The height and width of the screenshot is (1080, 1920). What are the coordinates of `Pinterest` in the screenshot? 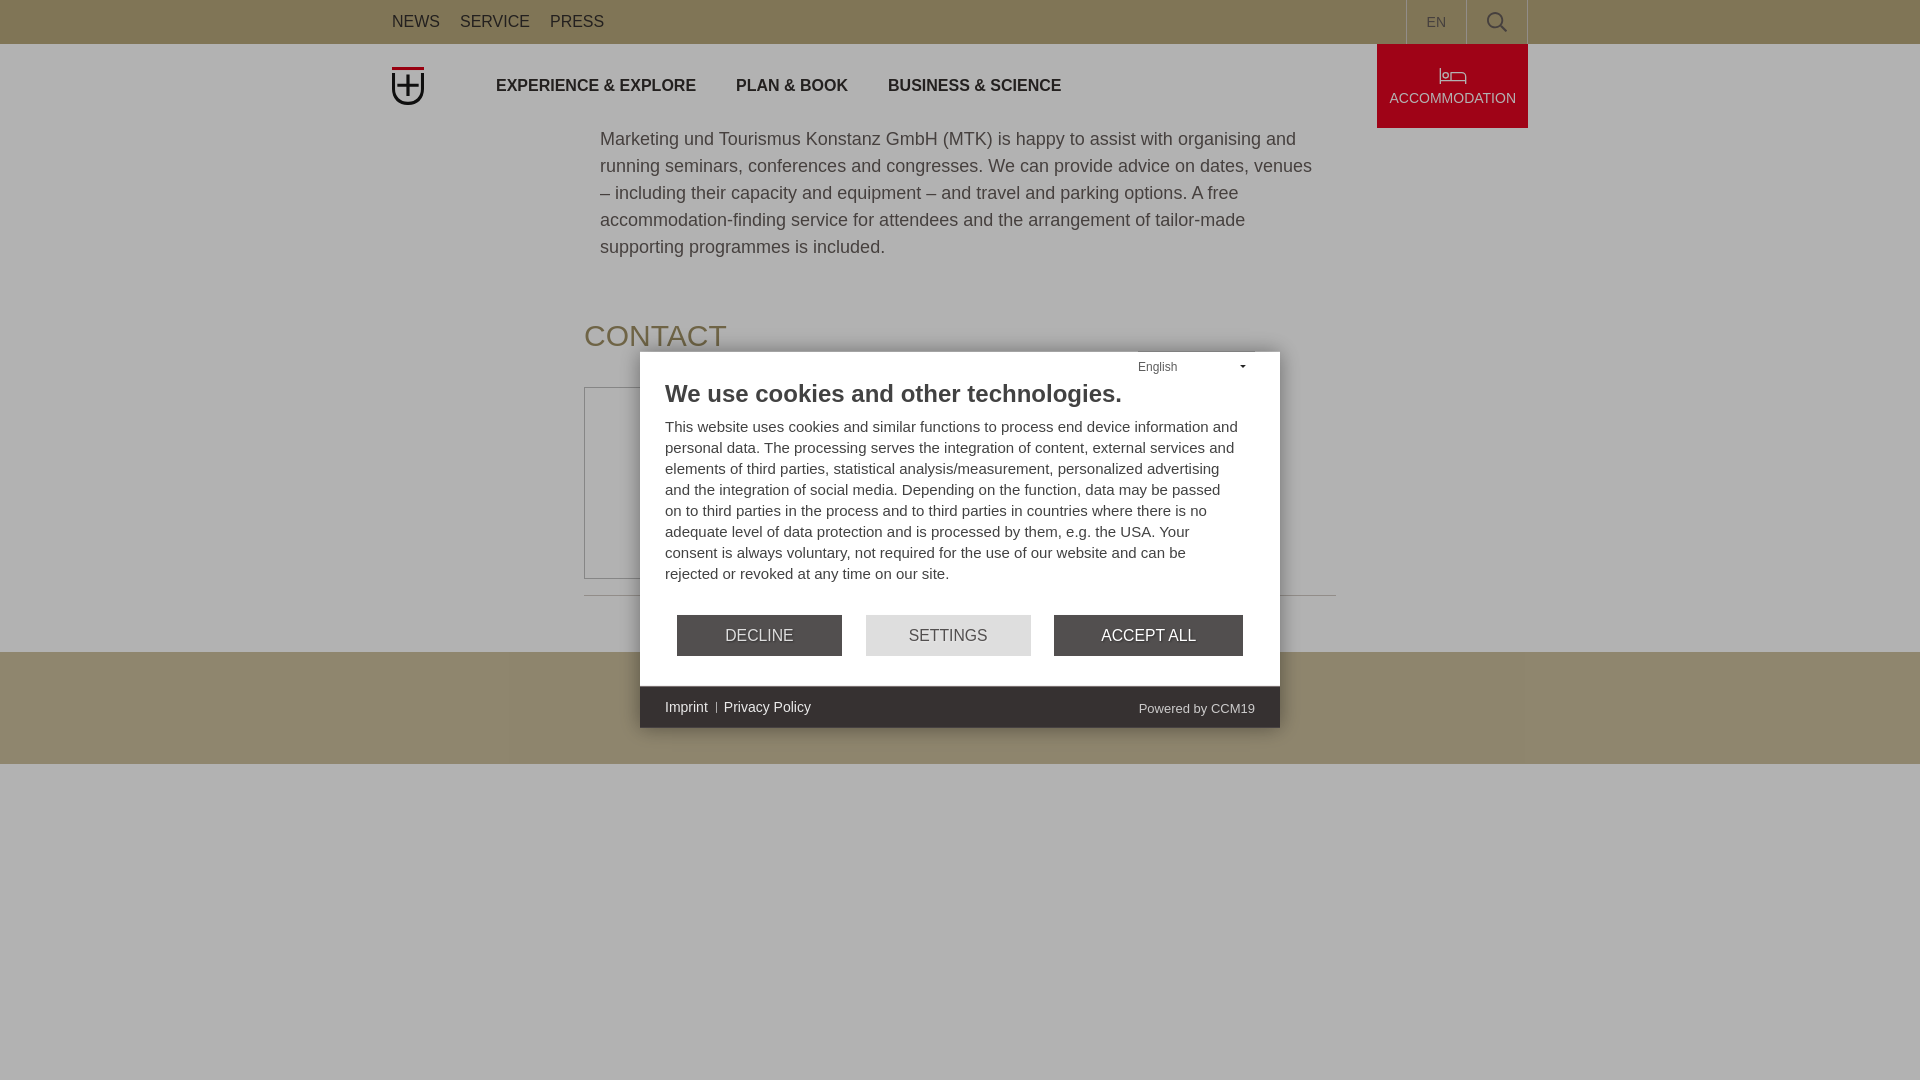 It's located at (464, 719).